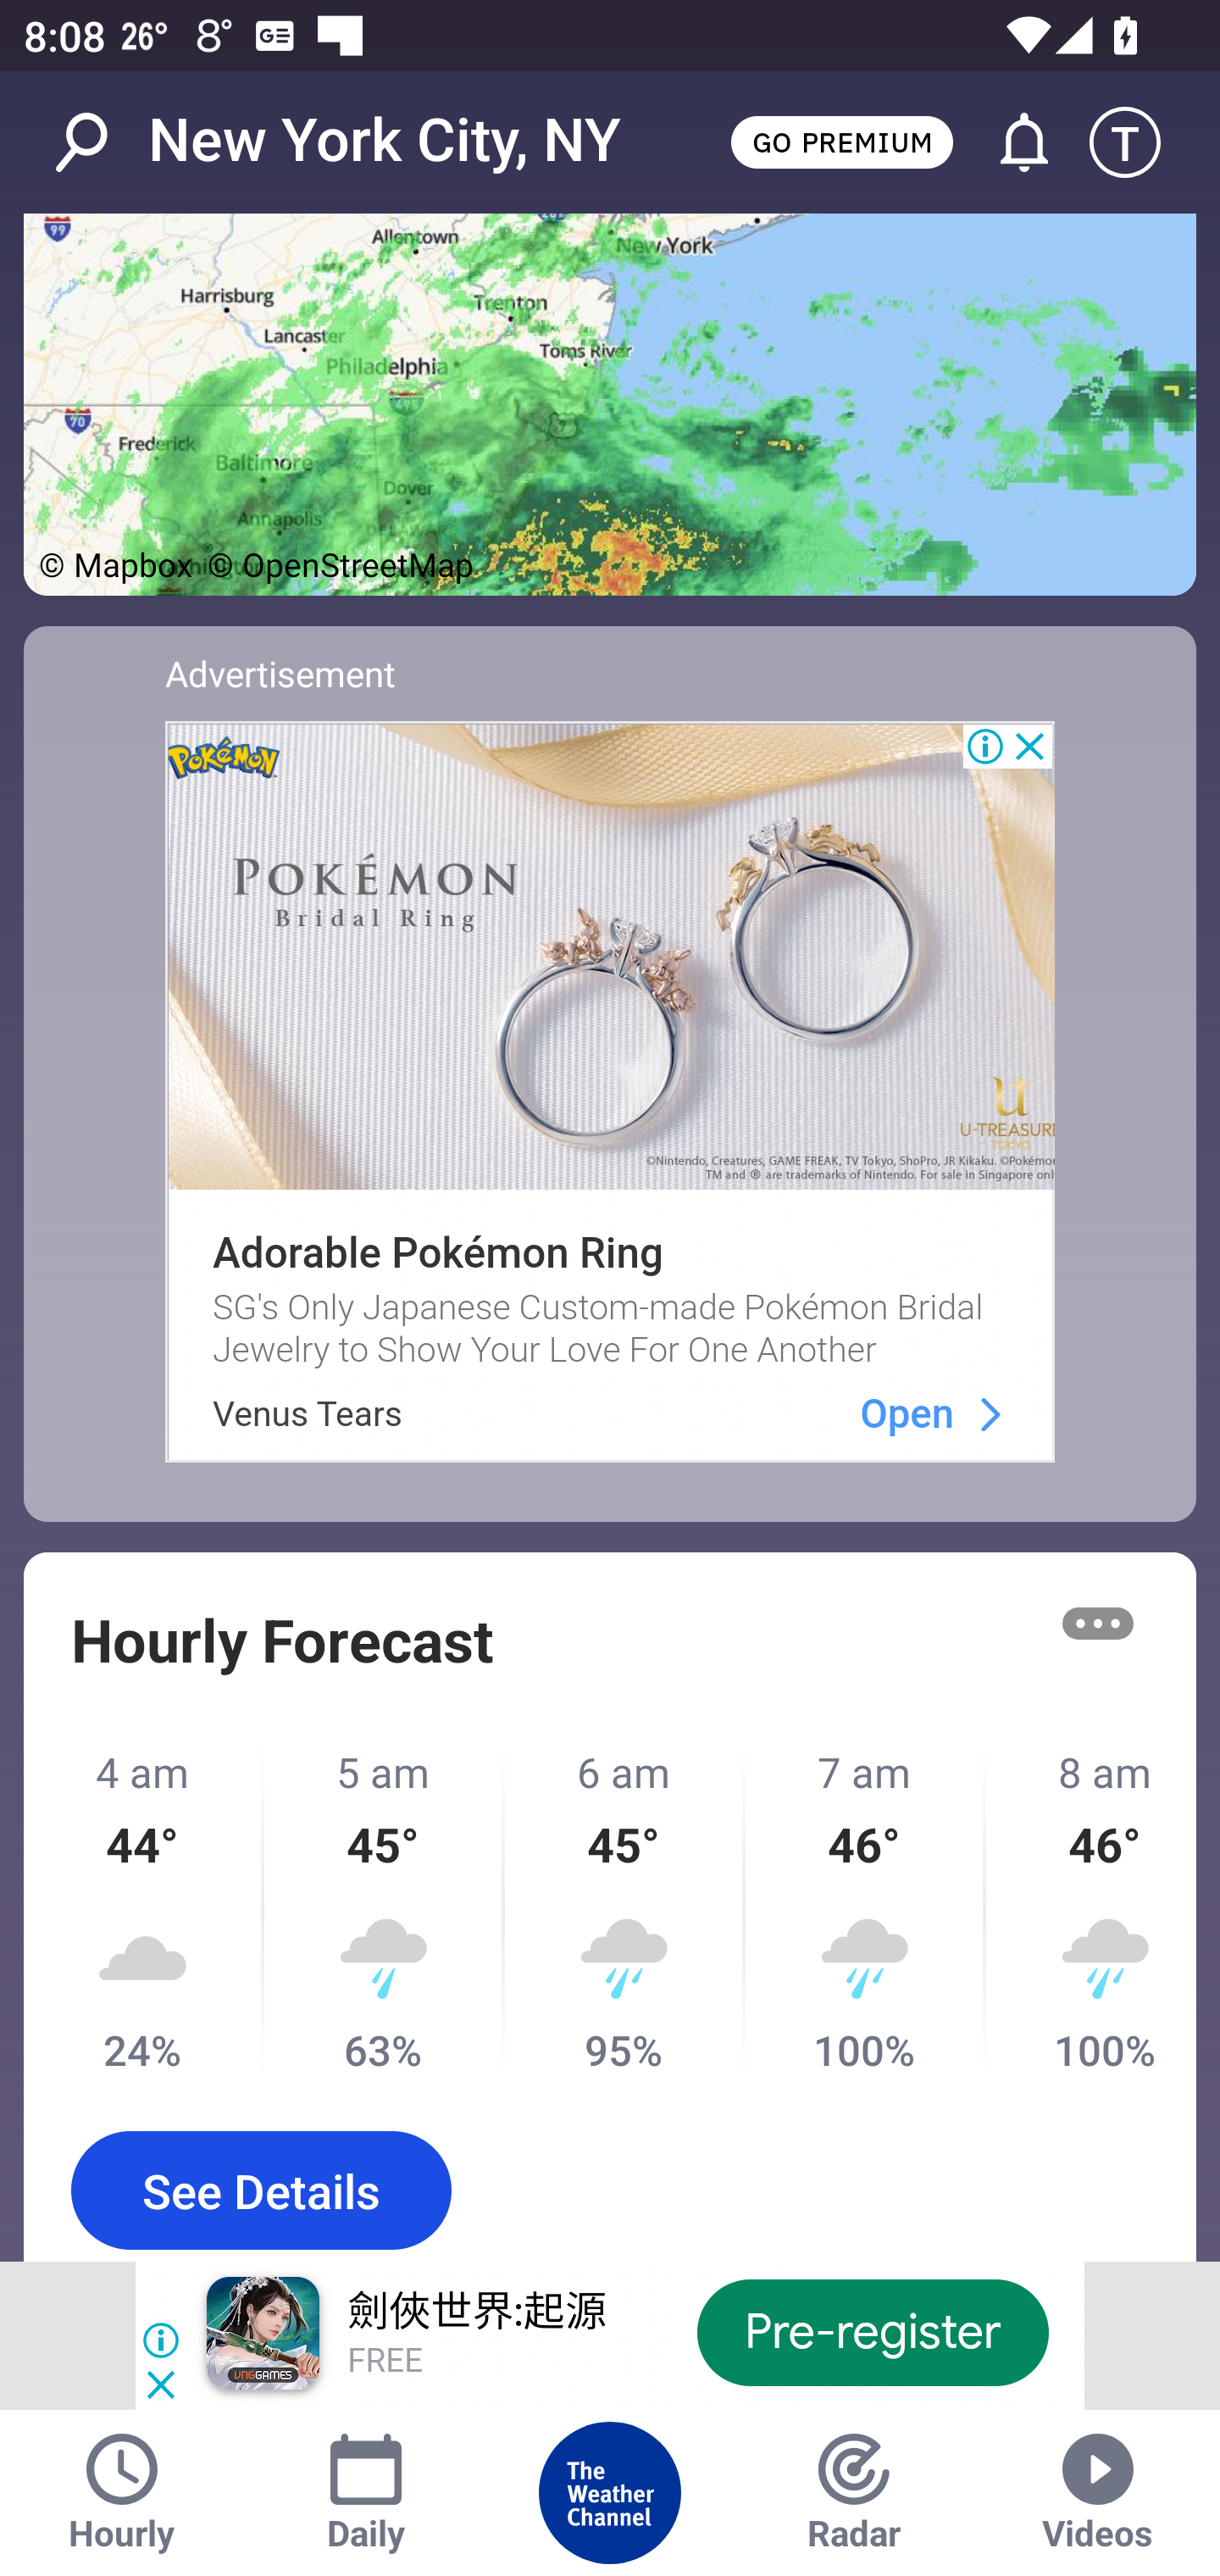  Describe the element at coordinates (1098, 2493) in the screenshot. I see `Videos Tab Videos` at that location.